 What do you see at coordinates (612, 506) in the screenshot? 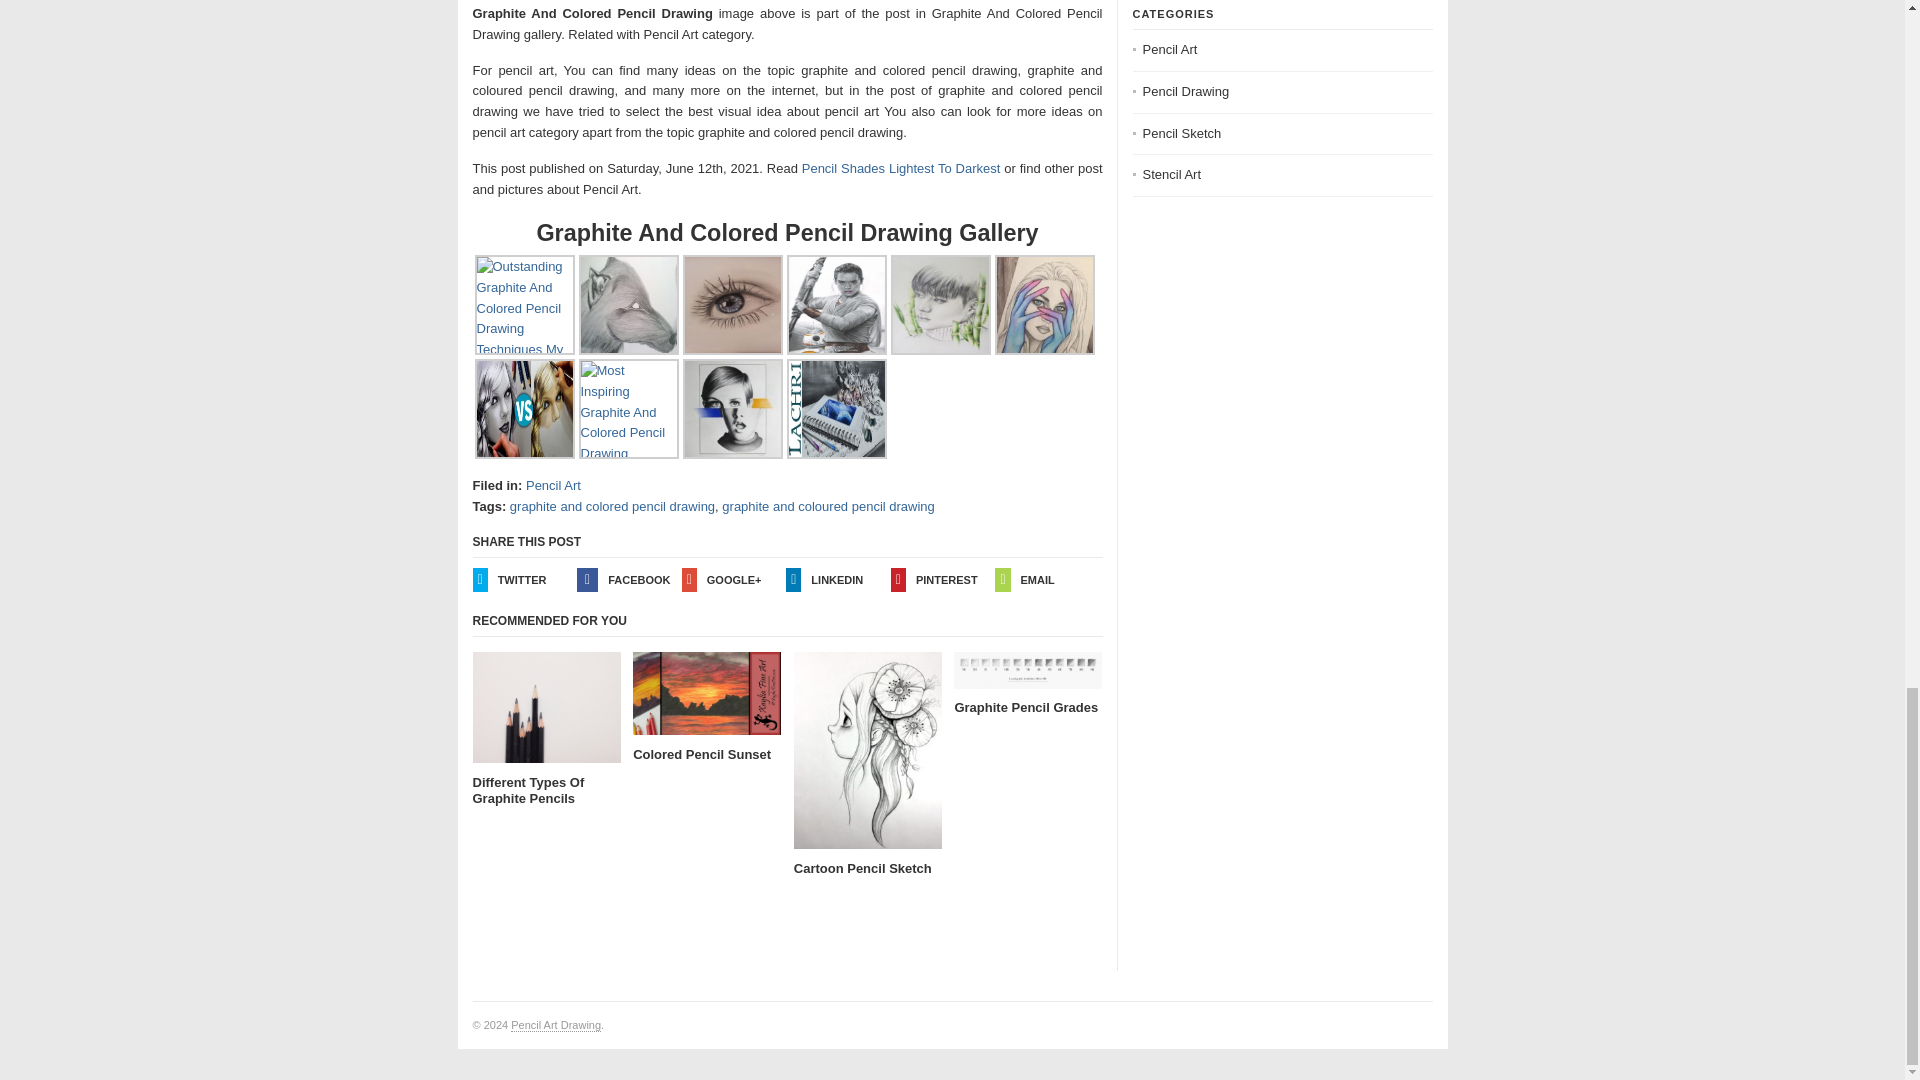
I see `graphite and colored pencil drawing` at bounding box center [612, 506].